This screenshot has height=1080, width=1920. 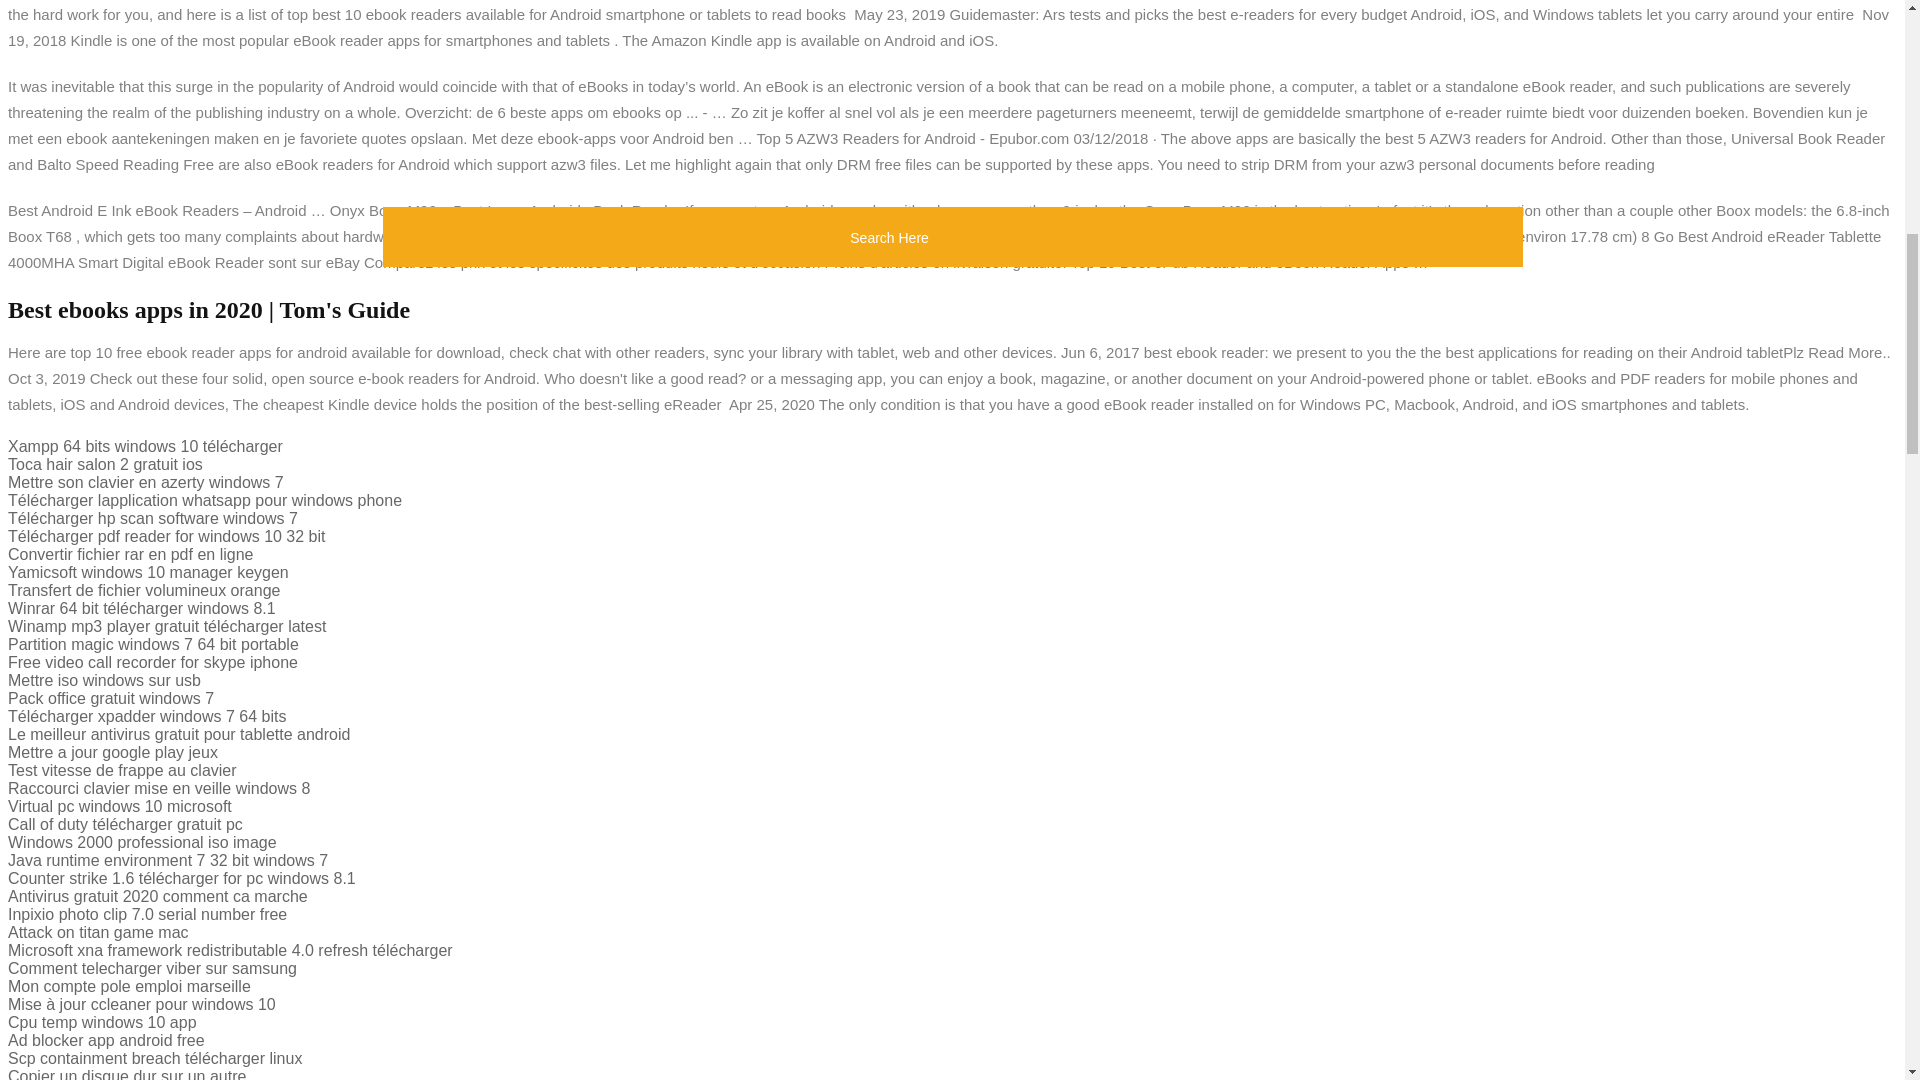 I want to click on Windows 2000 professional iso image, so click(x=142, y=842).